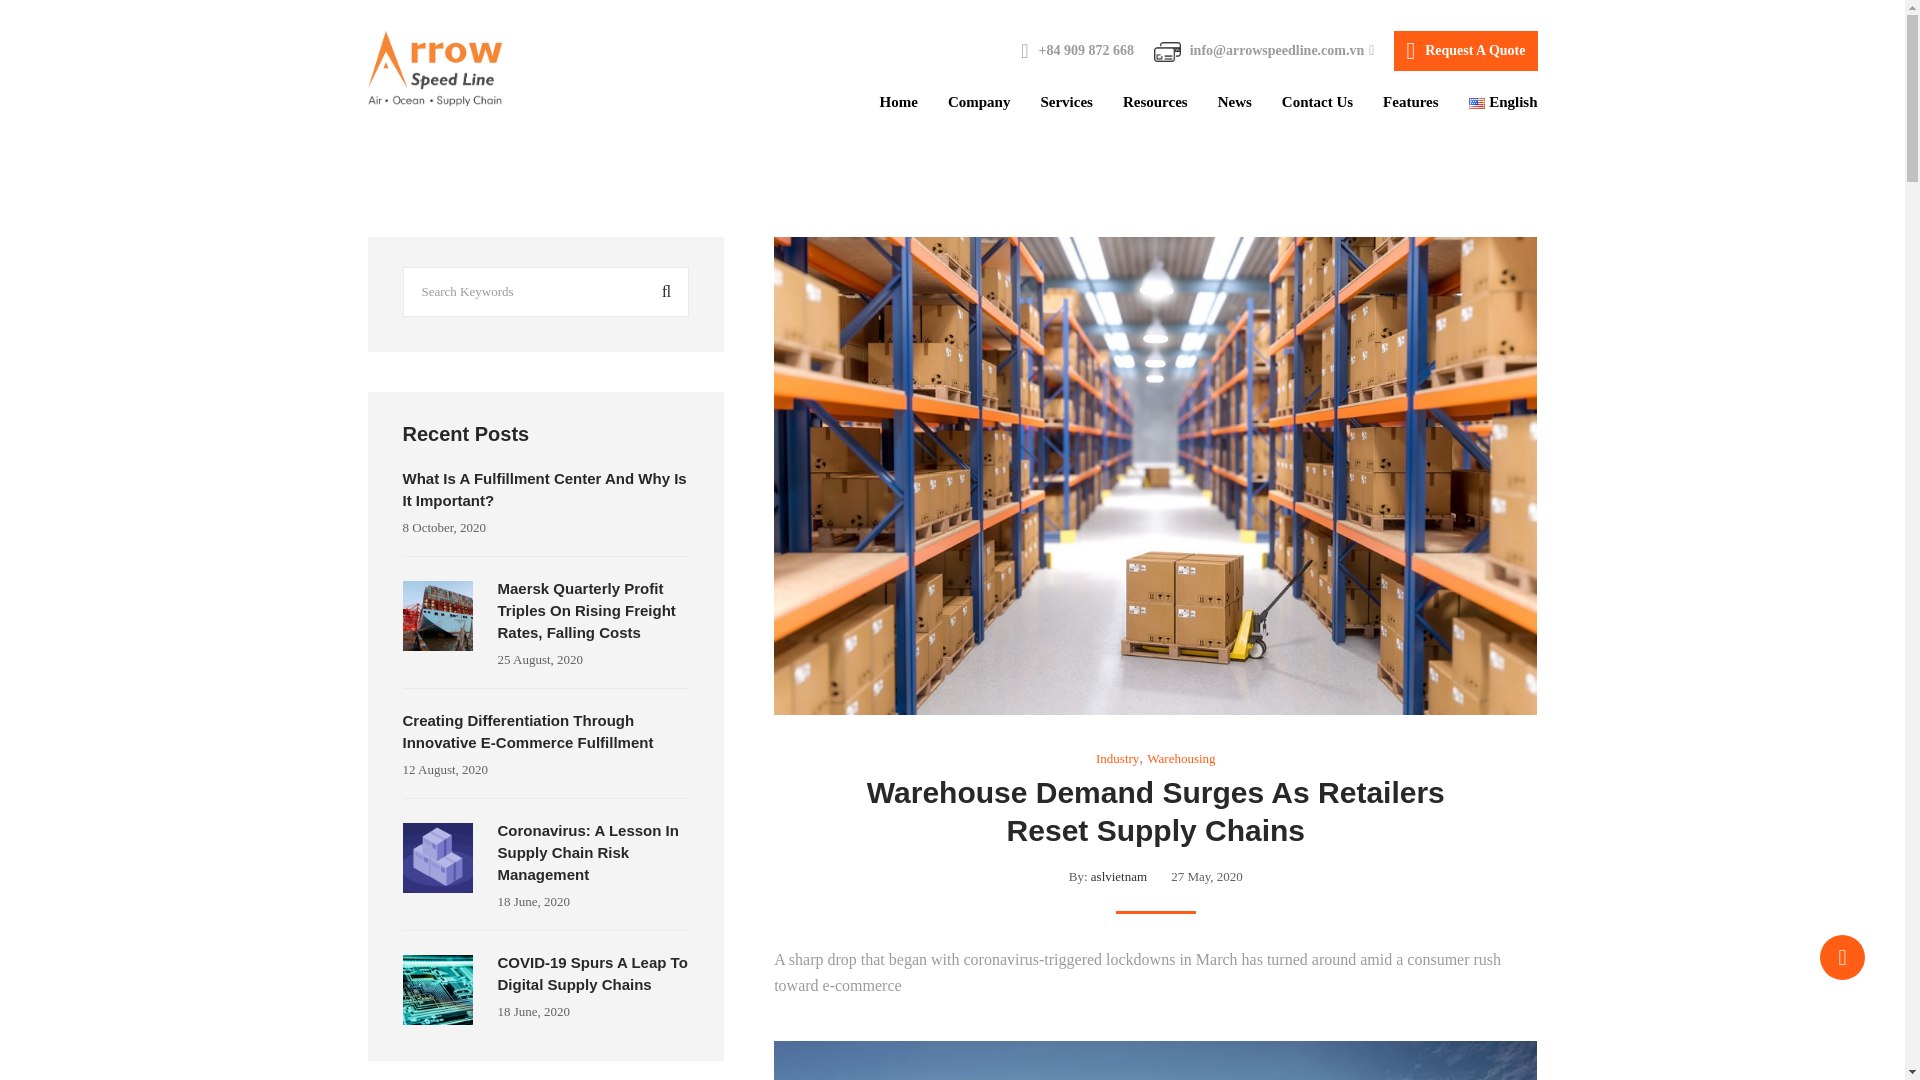 This screenshot has height=1080, width=1920. Describe the element at coordinates (434, 68) in the screenshot. I see `Arrow Speed Line` at that location.